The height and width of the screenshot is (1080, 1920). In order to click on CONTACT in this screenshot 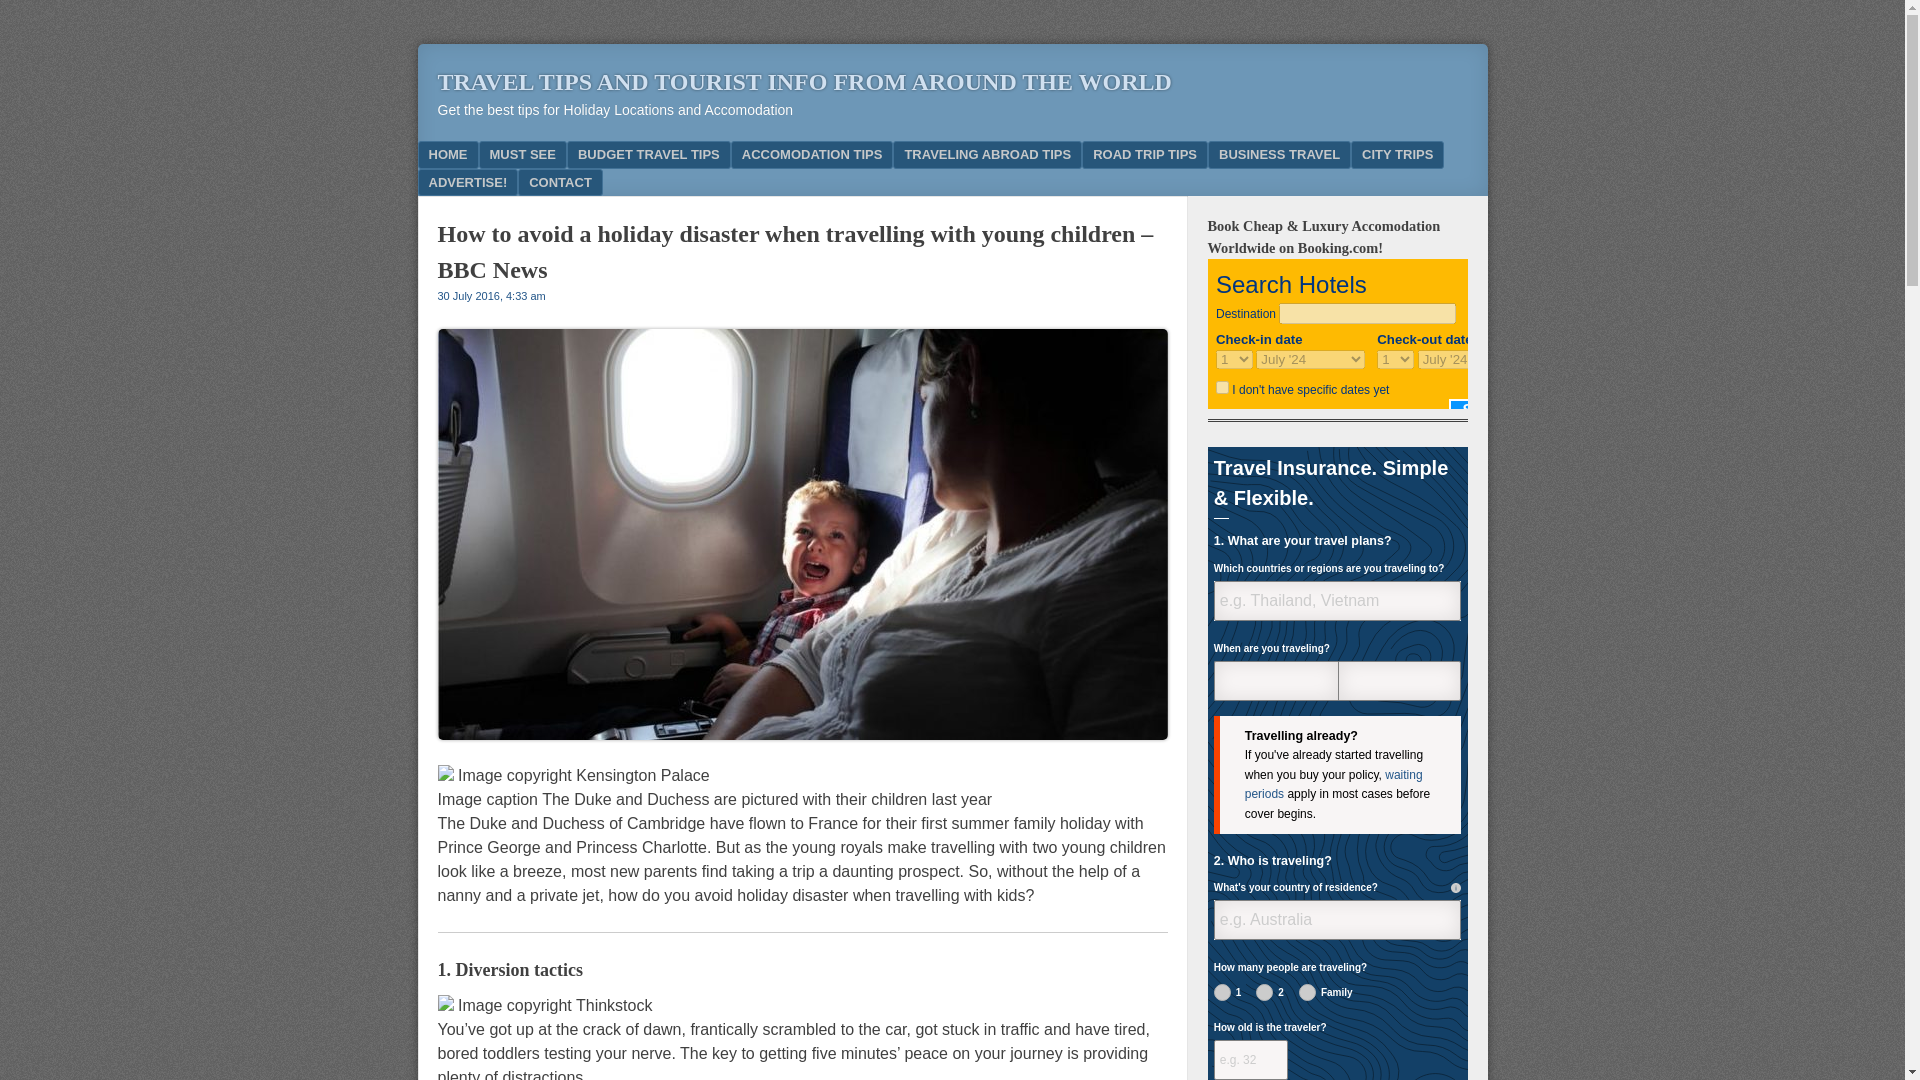, I will do `click(560, 182)`.